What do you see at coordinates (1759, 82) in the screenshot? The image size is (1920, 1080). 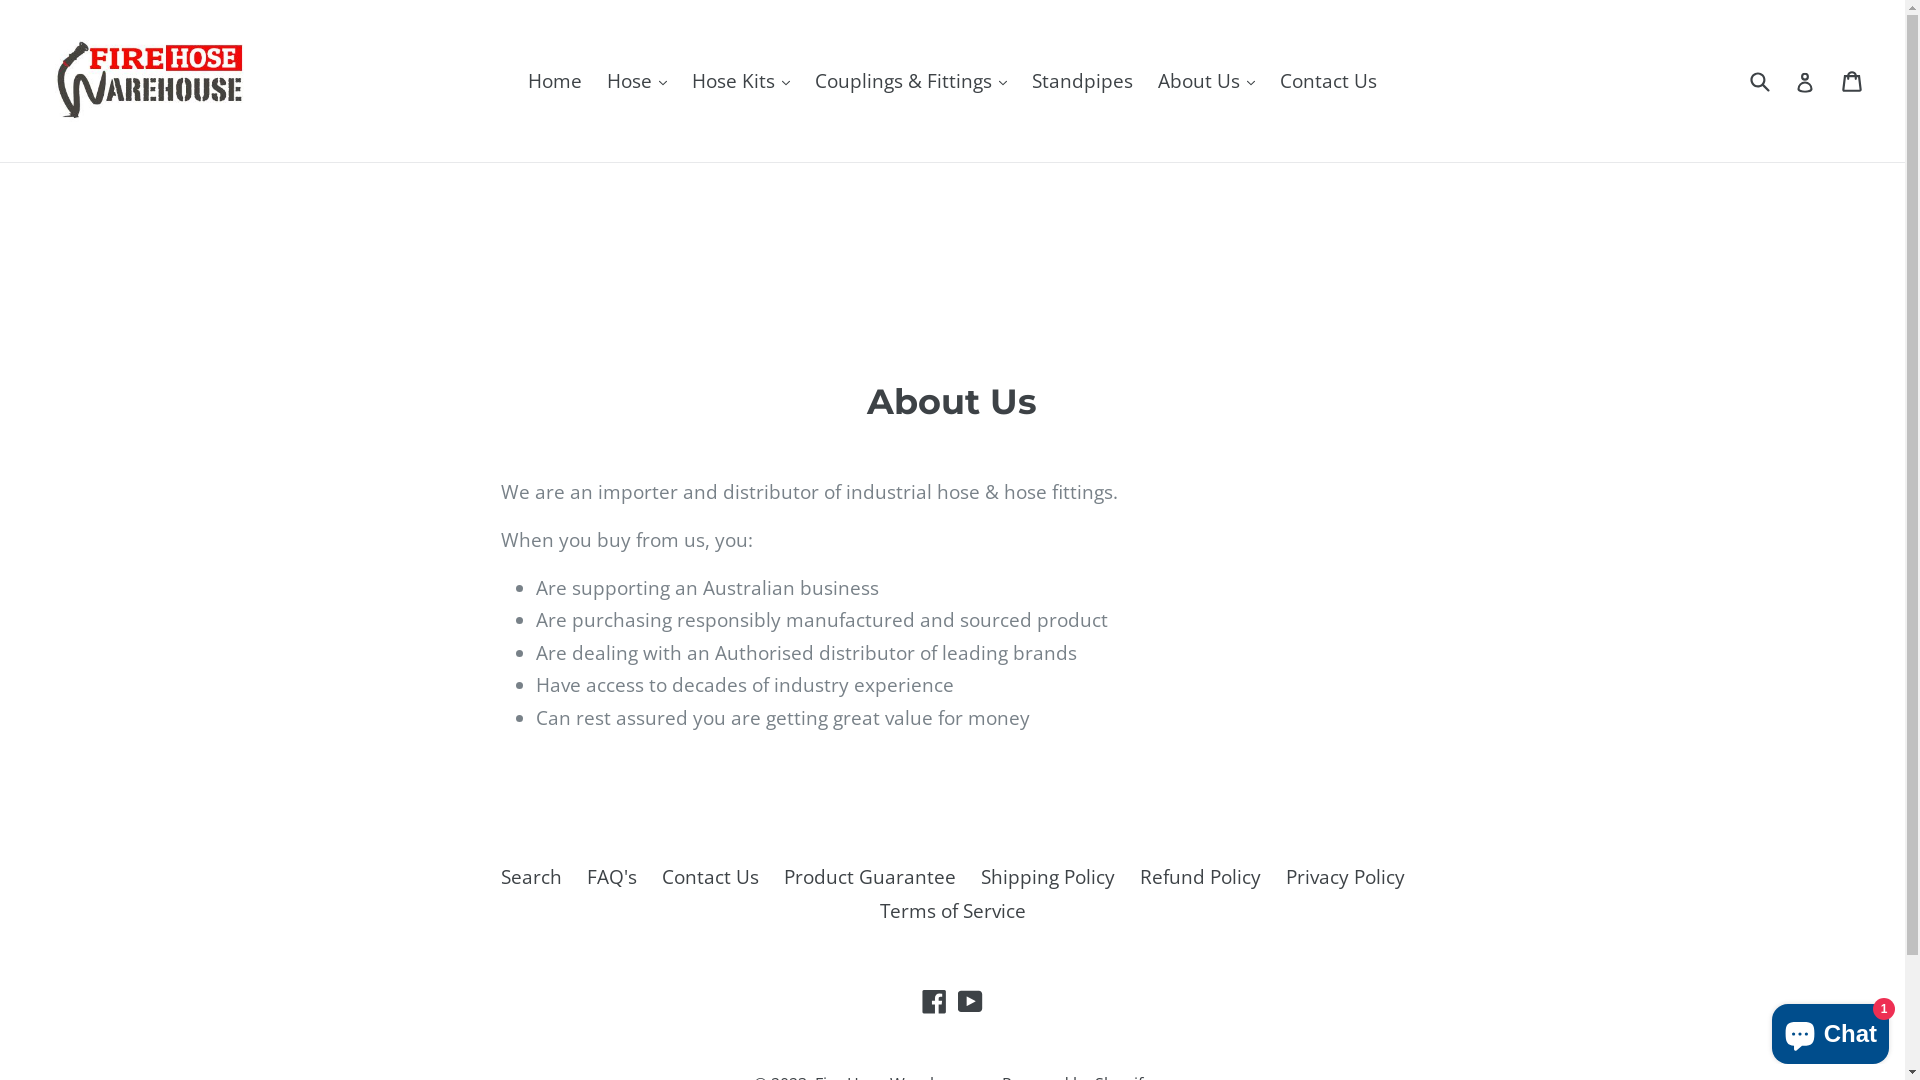 I see `Submit` at bounding box center [1759, 82].